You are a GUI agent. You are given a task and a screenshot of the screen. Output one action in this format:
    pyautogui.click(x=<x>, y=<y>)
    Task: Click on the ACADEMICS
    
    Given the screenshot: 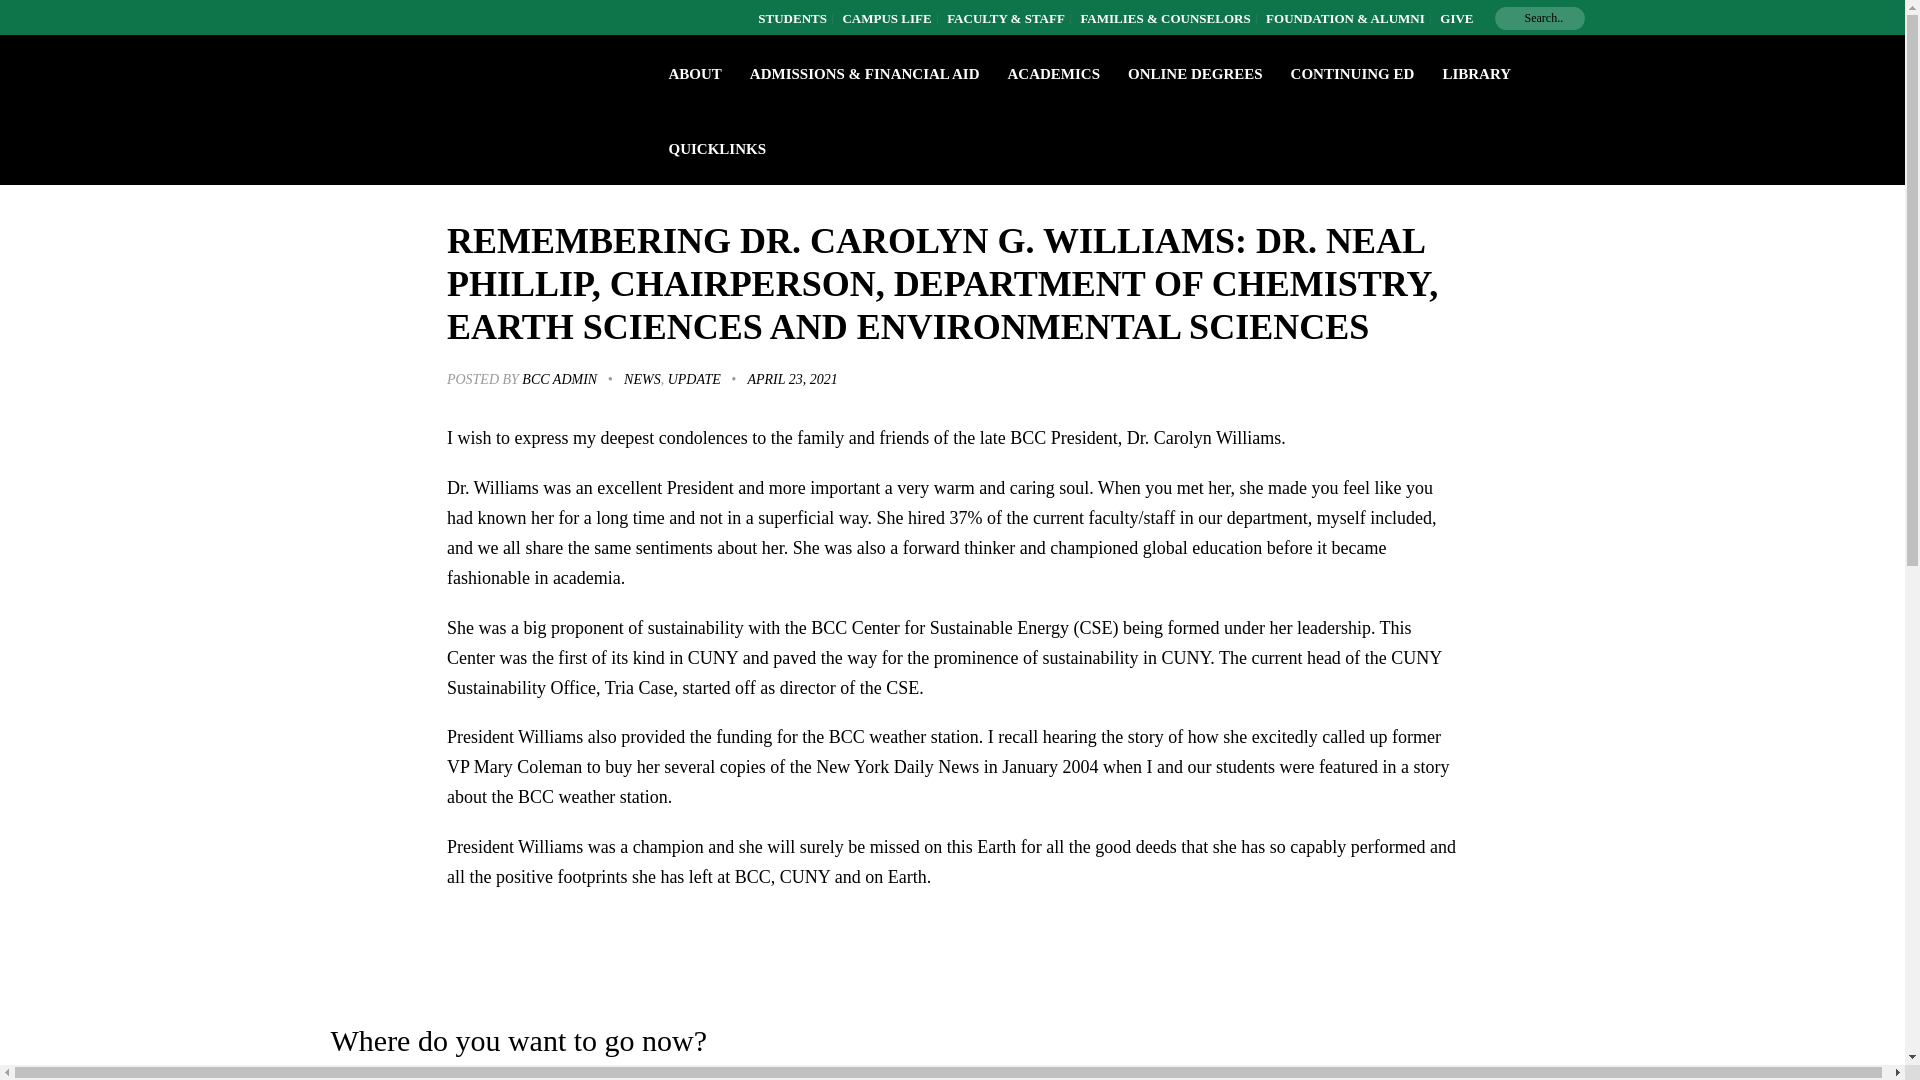 What is the action you would take?
    pyautogui.click(x=1052, y=74)
    